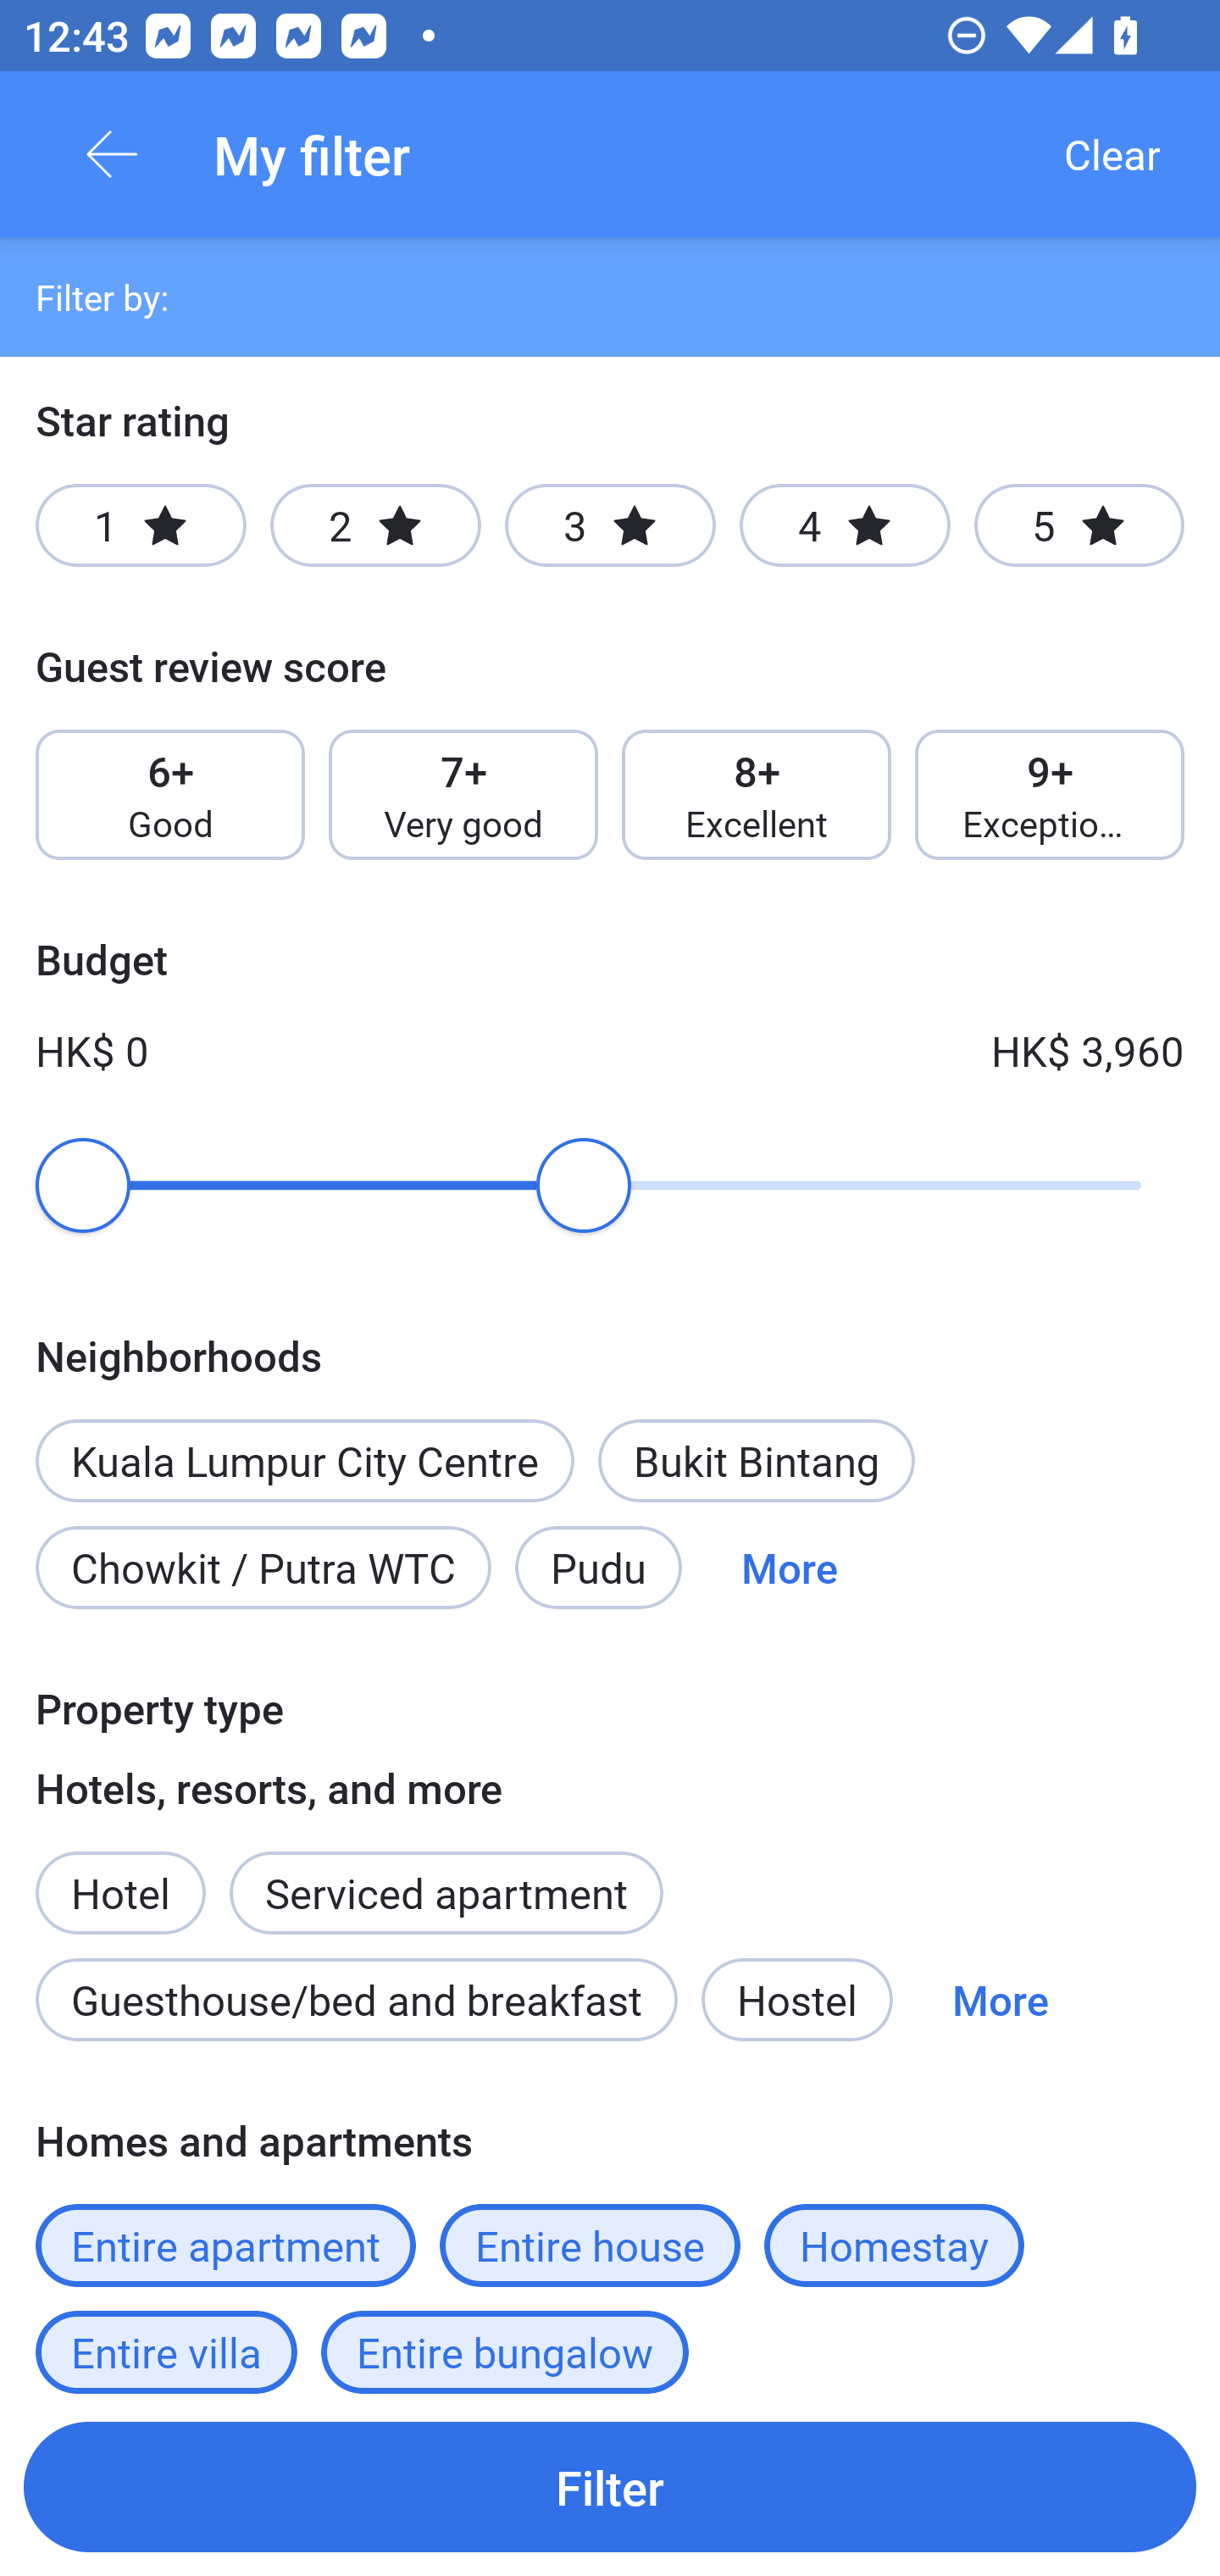 This screenshot has width=1220, height=2576. Describe the element at coordinates (120, 1874) in the screenshot. I see `Hotel` at that location.